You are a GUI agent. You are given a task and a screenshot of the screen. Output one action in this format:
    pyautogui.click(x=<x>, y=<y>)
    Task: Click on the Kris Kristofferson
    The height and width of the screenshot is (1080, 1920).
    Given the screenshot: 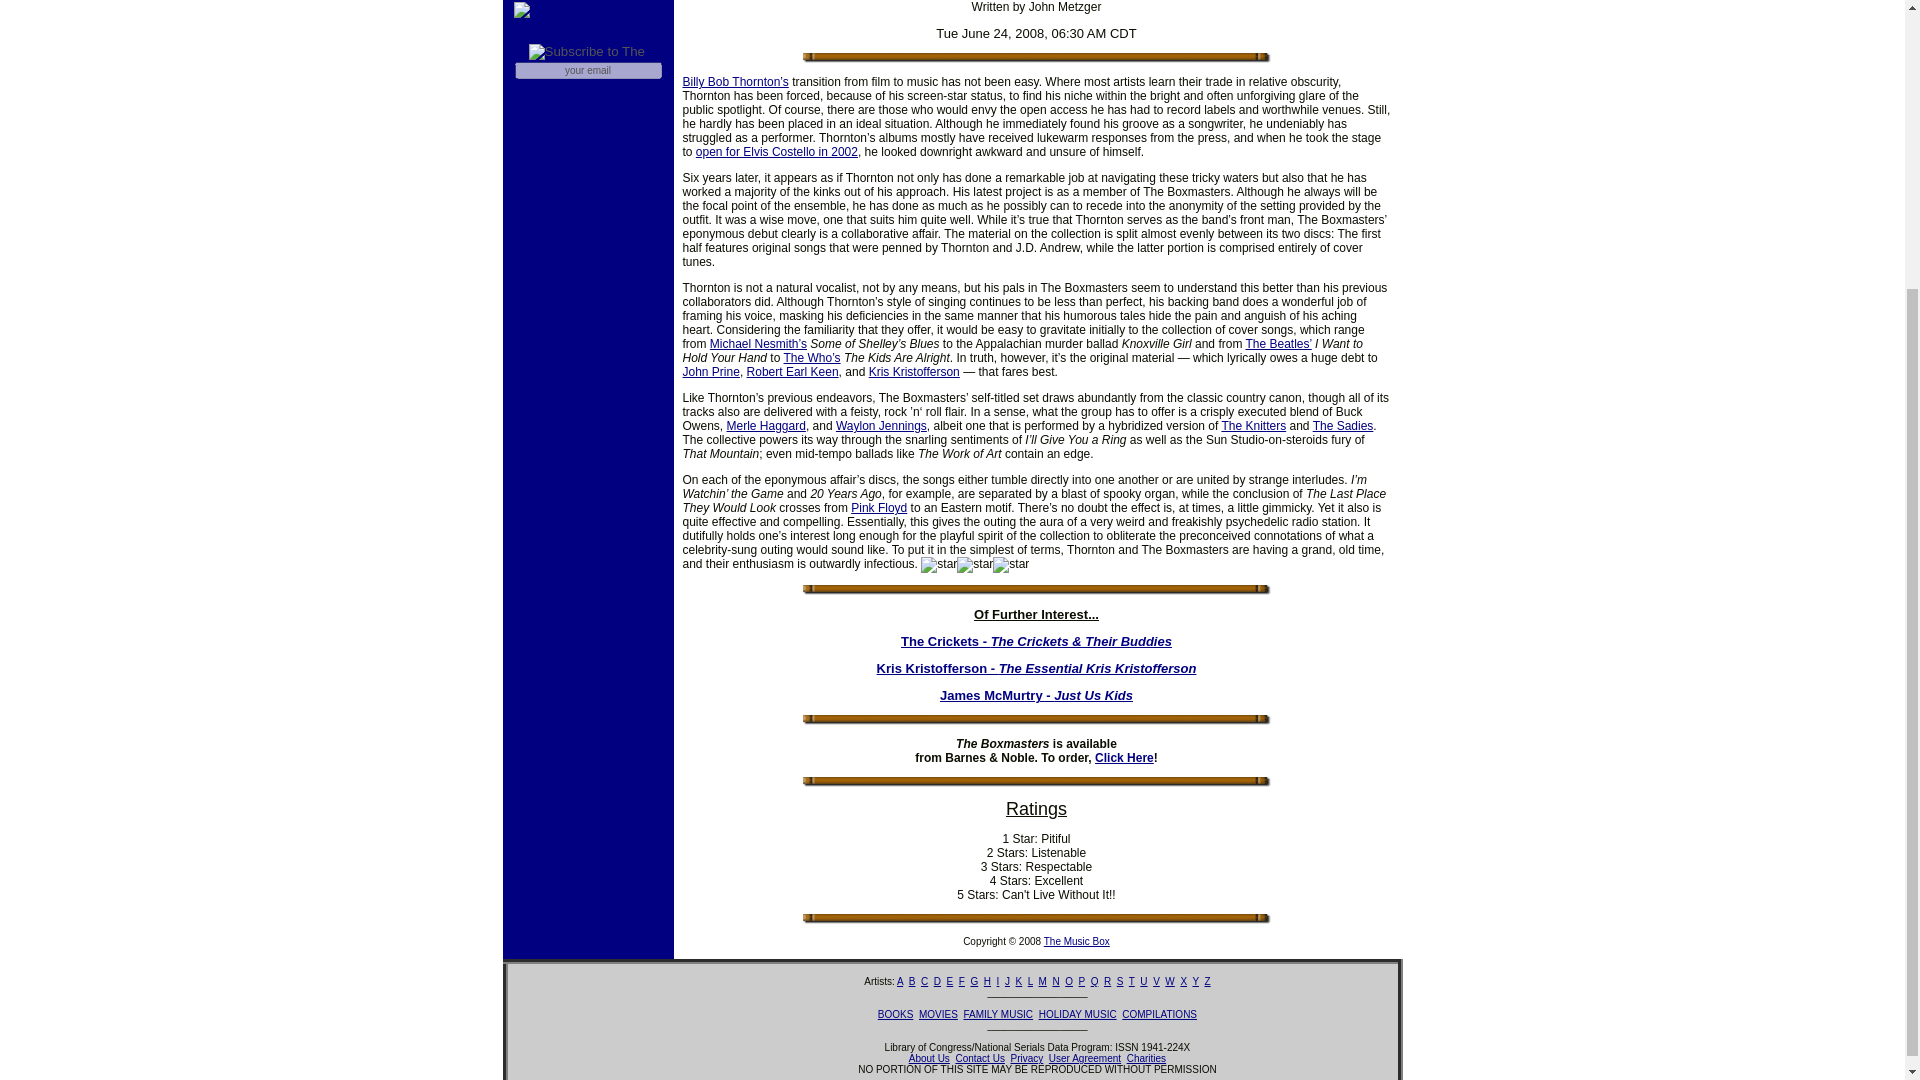 What is the action you would take?
    pyautogui.click(x=914, y=372)
    